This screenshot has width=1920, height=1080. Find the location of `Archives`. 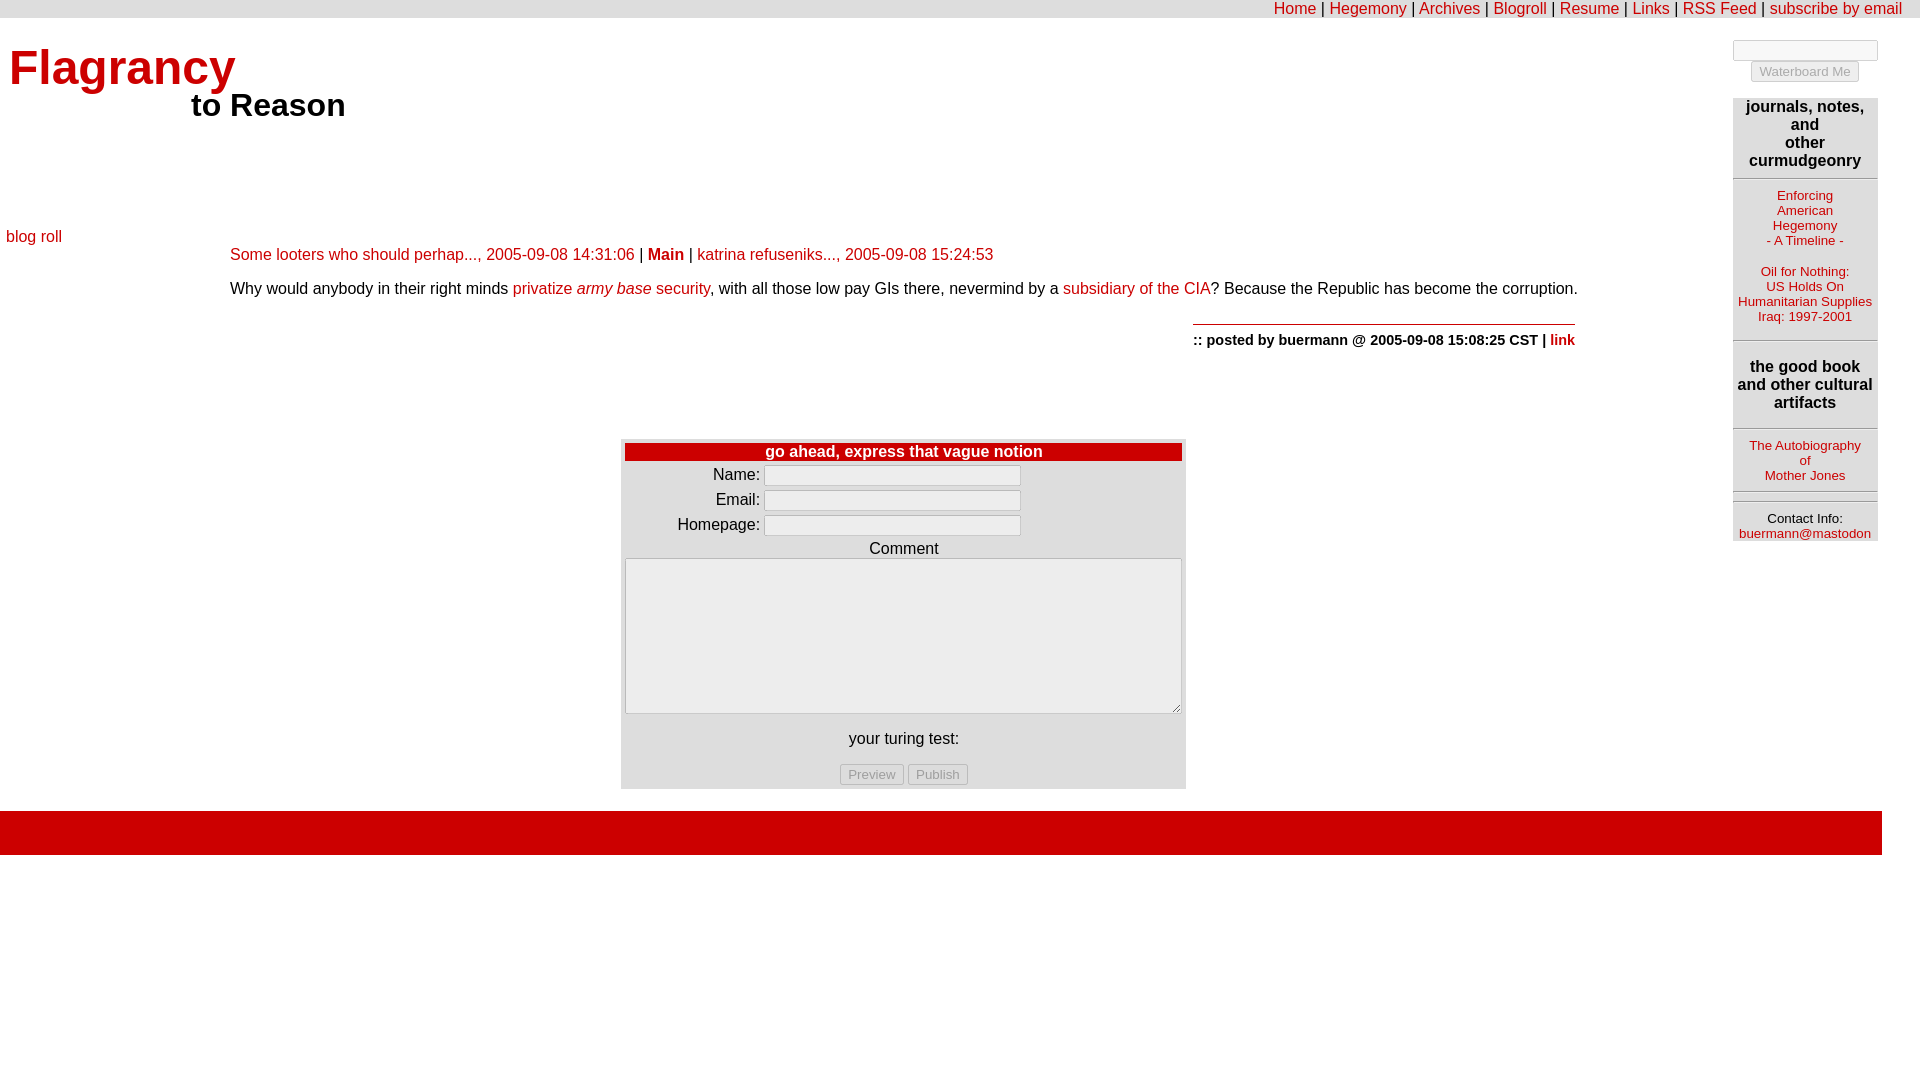

Archives is located at coordinates (1449, 8).